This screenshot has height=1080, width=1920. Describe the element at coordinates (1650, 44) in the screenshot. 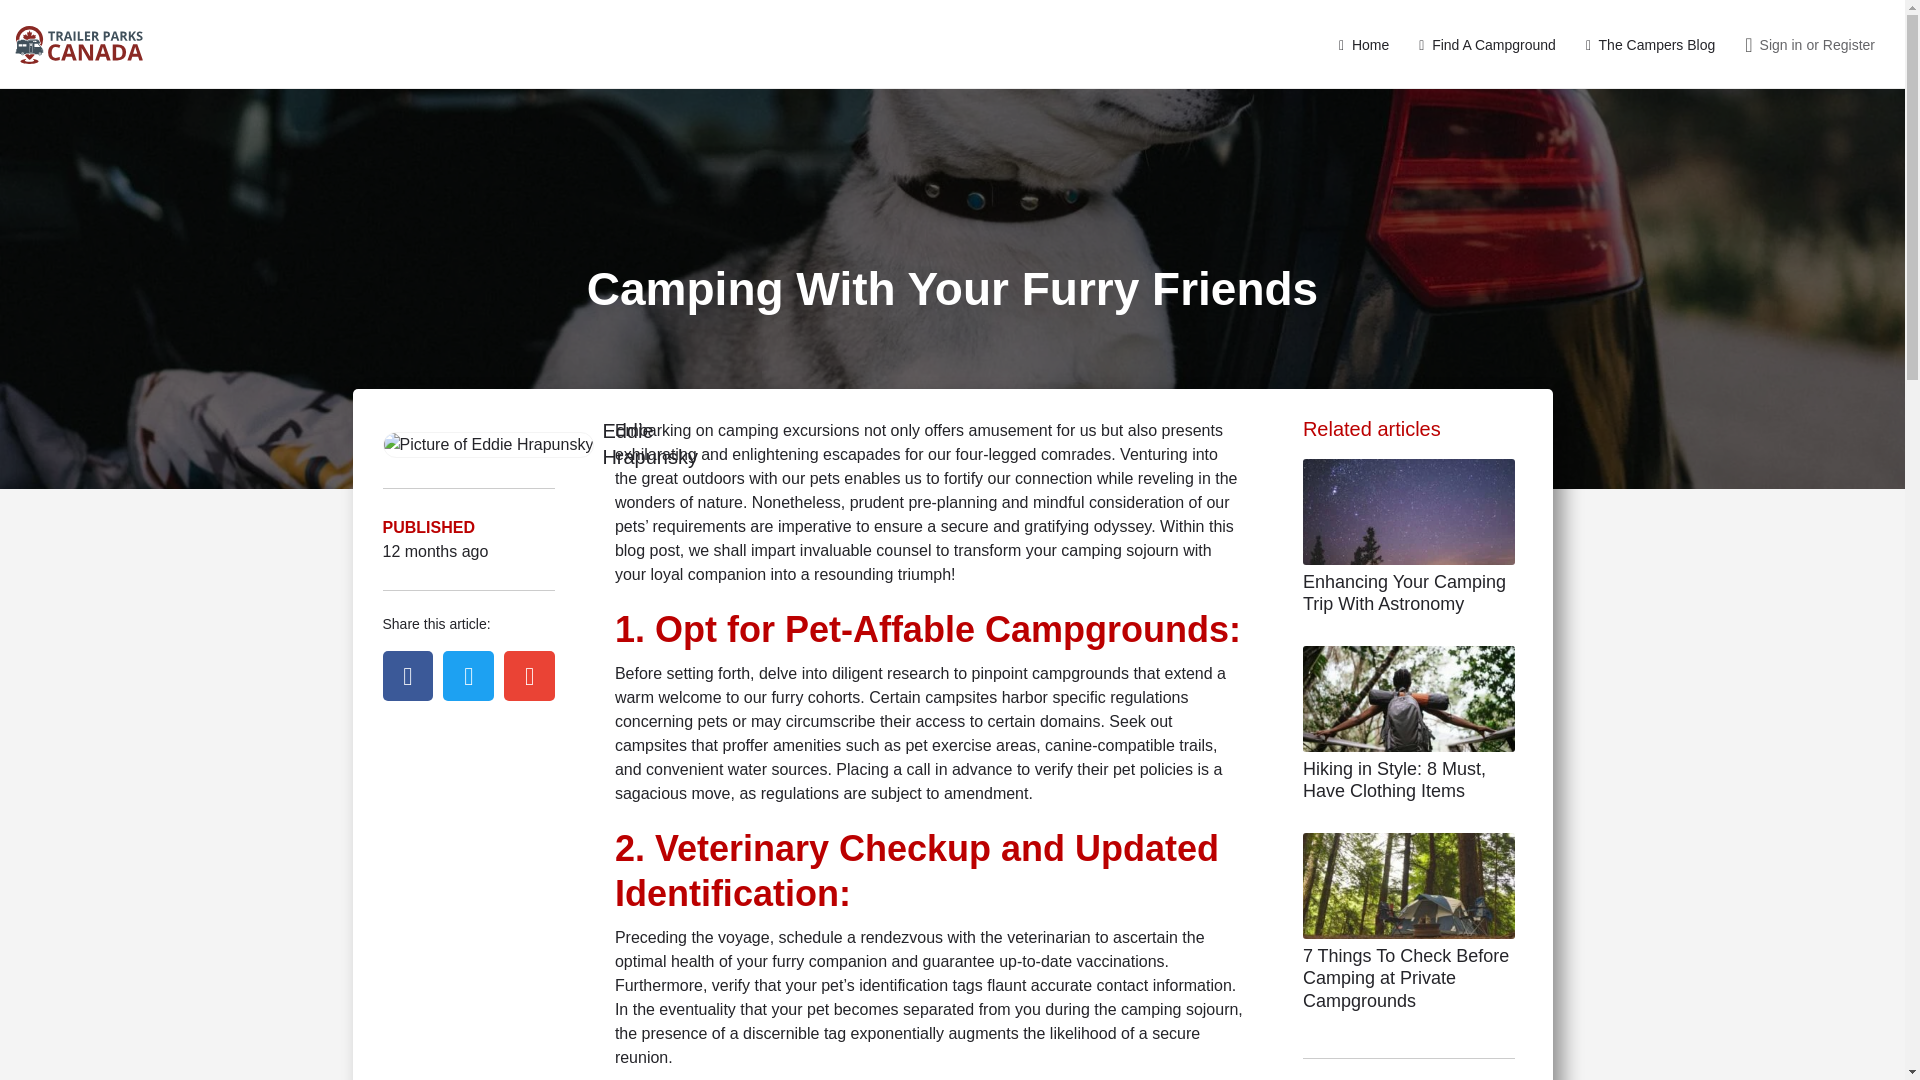

I see `  The Campers Blog` at that location.